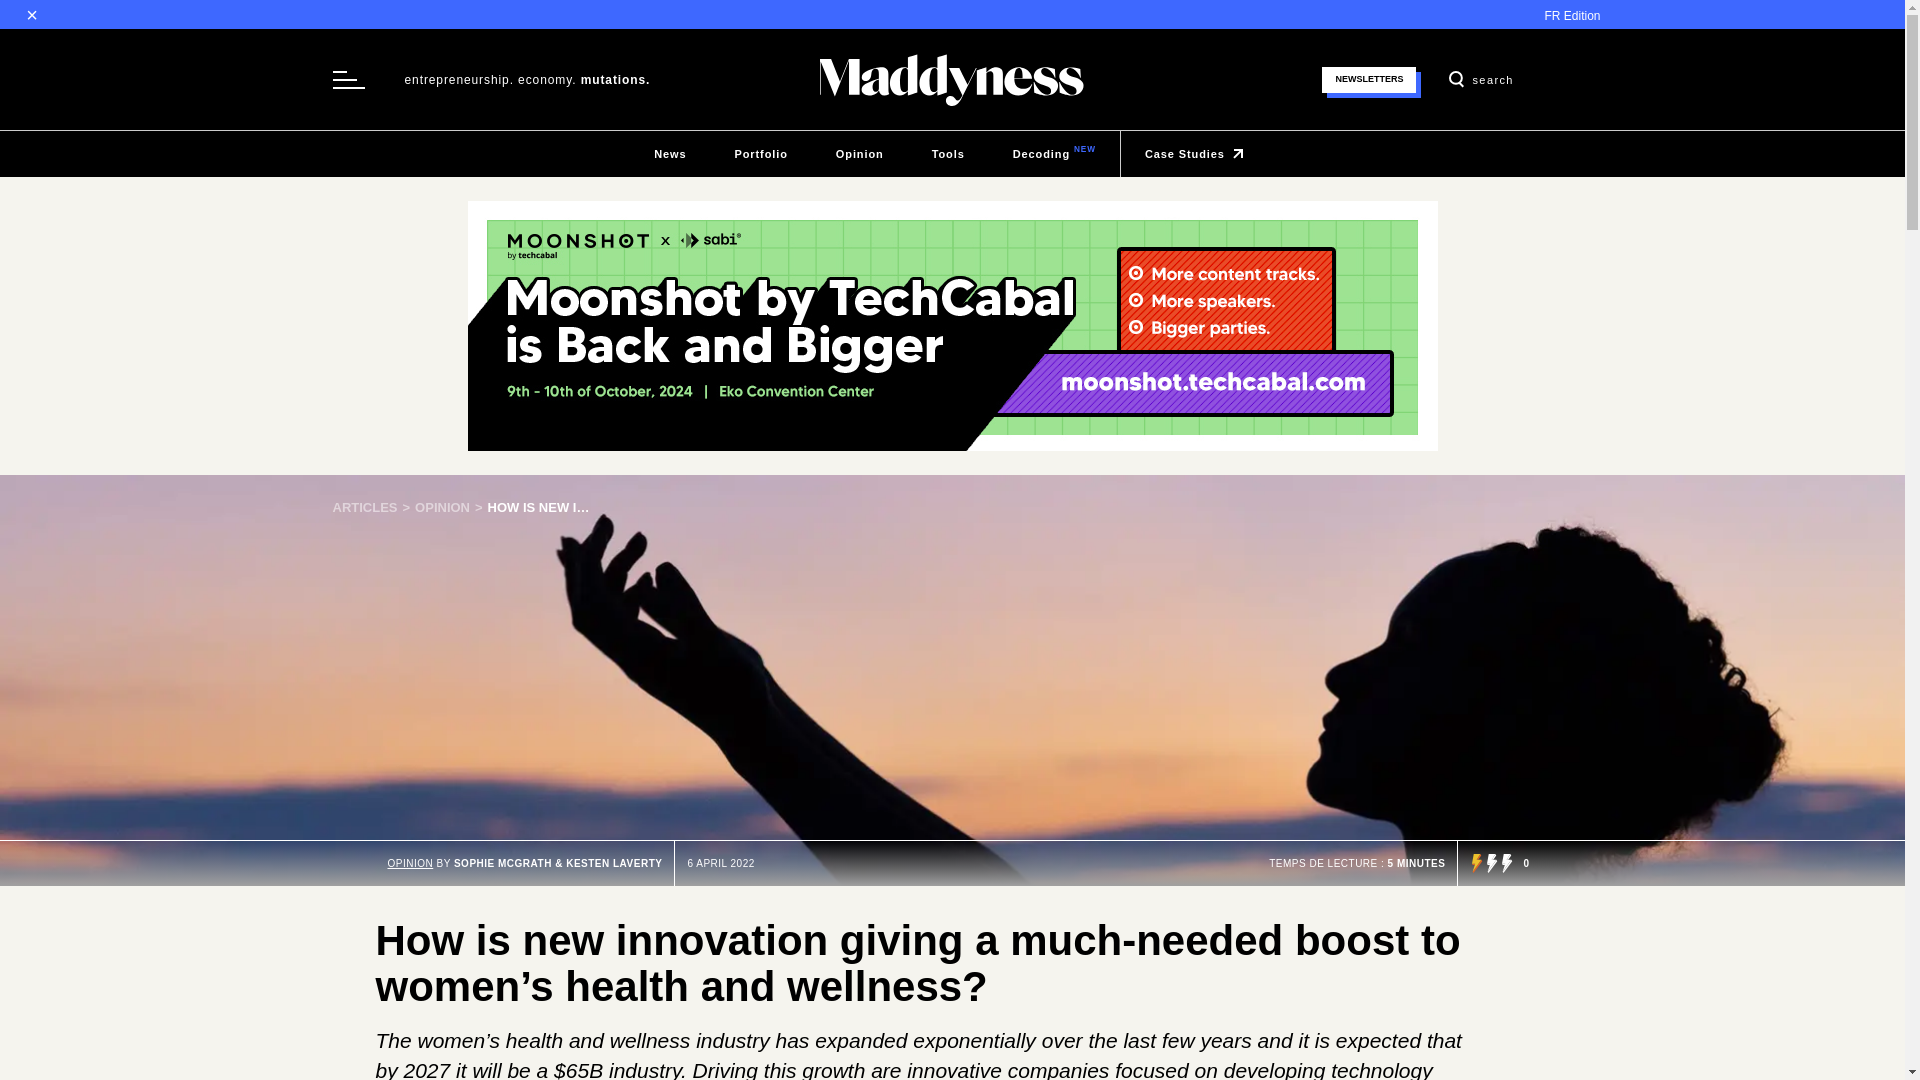  What do you see at coordinates (450, 508) in the screenshot?
I see `News` at bounding box center [450, 508].